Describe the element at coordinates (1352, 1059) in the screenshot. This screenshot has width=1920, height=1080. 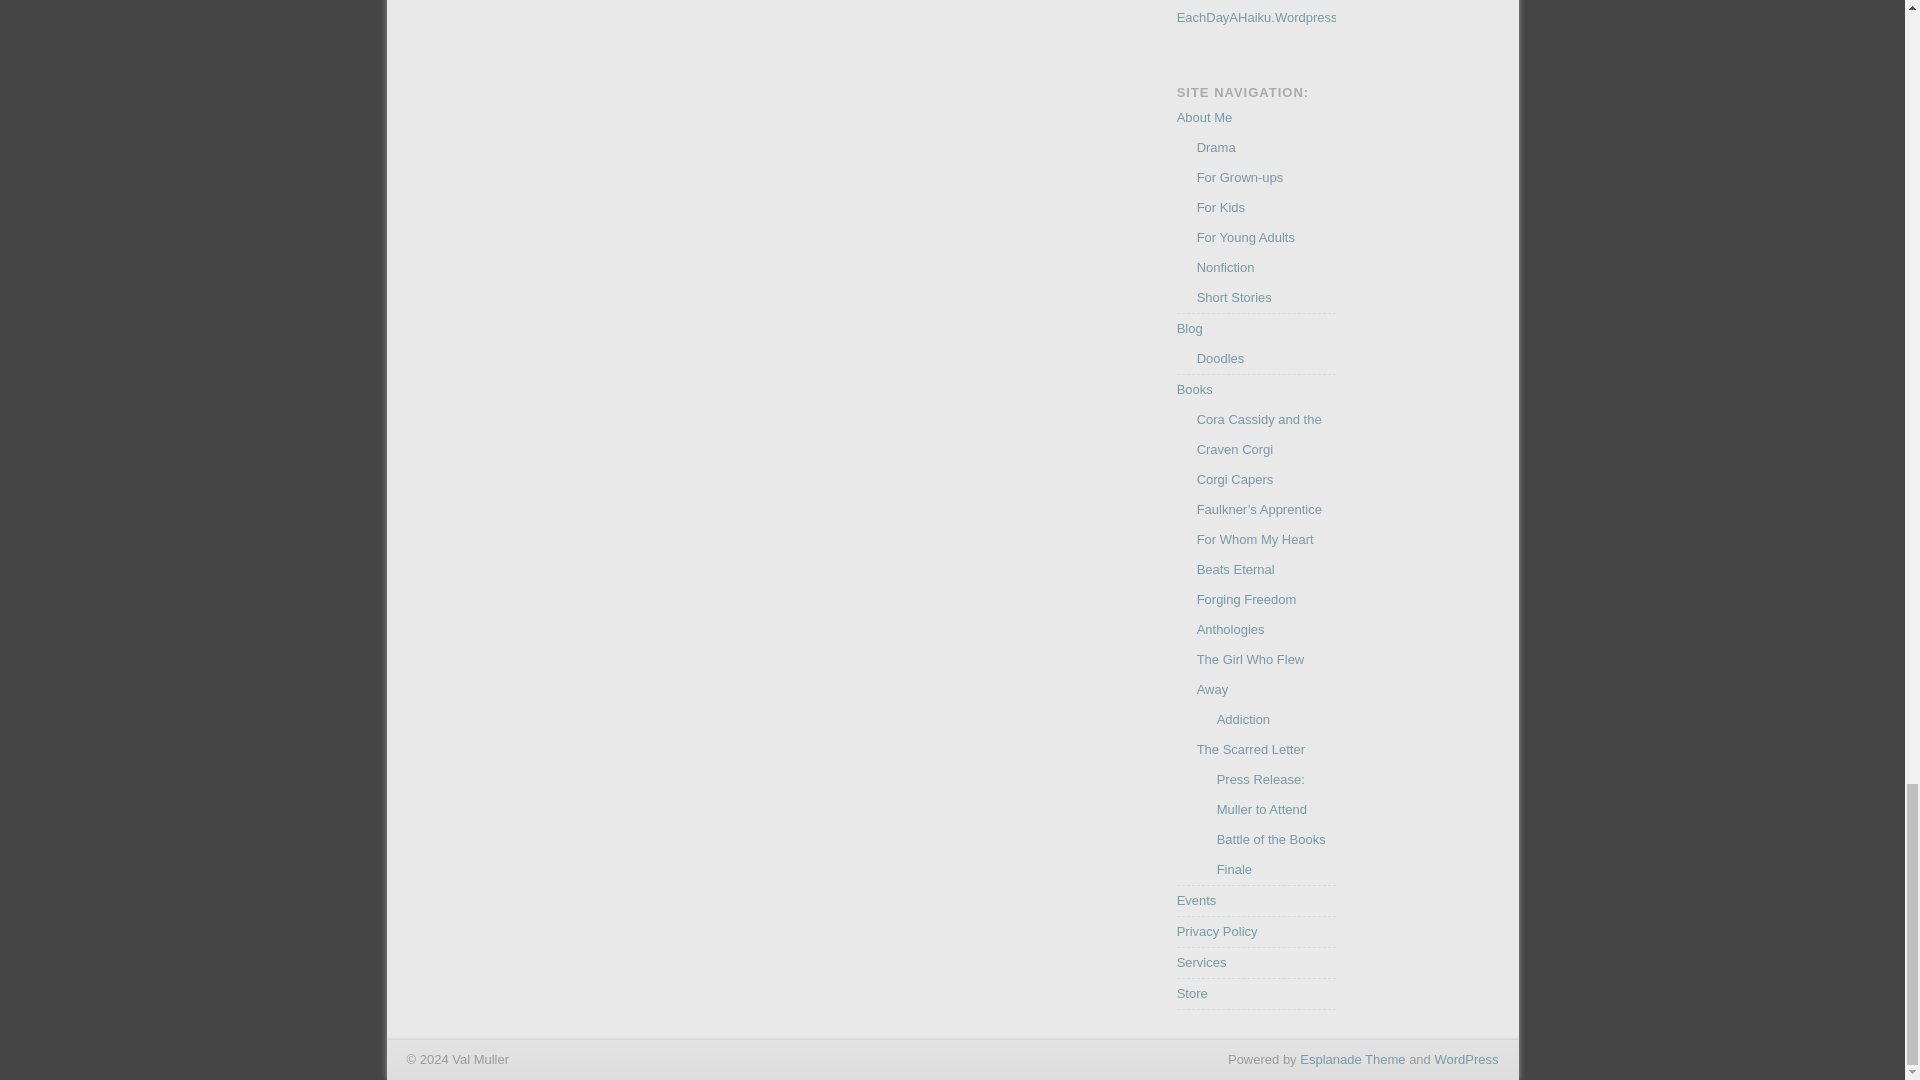
I see `Esplanade Theme` at that location.